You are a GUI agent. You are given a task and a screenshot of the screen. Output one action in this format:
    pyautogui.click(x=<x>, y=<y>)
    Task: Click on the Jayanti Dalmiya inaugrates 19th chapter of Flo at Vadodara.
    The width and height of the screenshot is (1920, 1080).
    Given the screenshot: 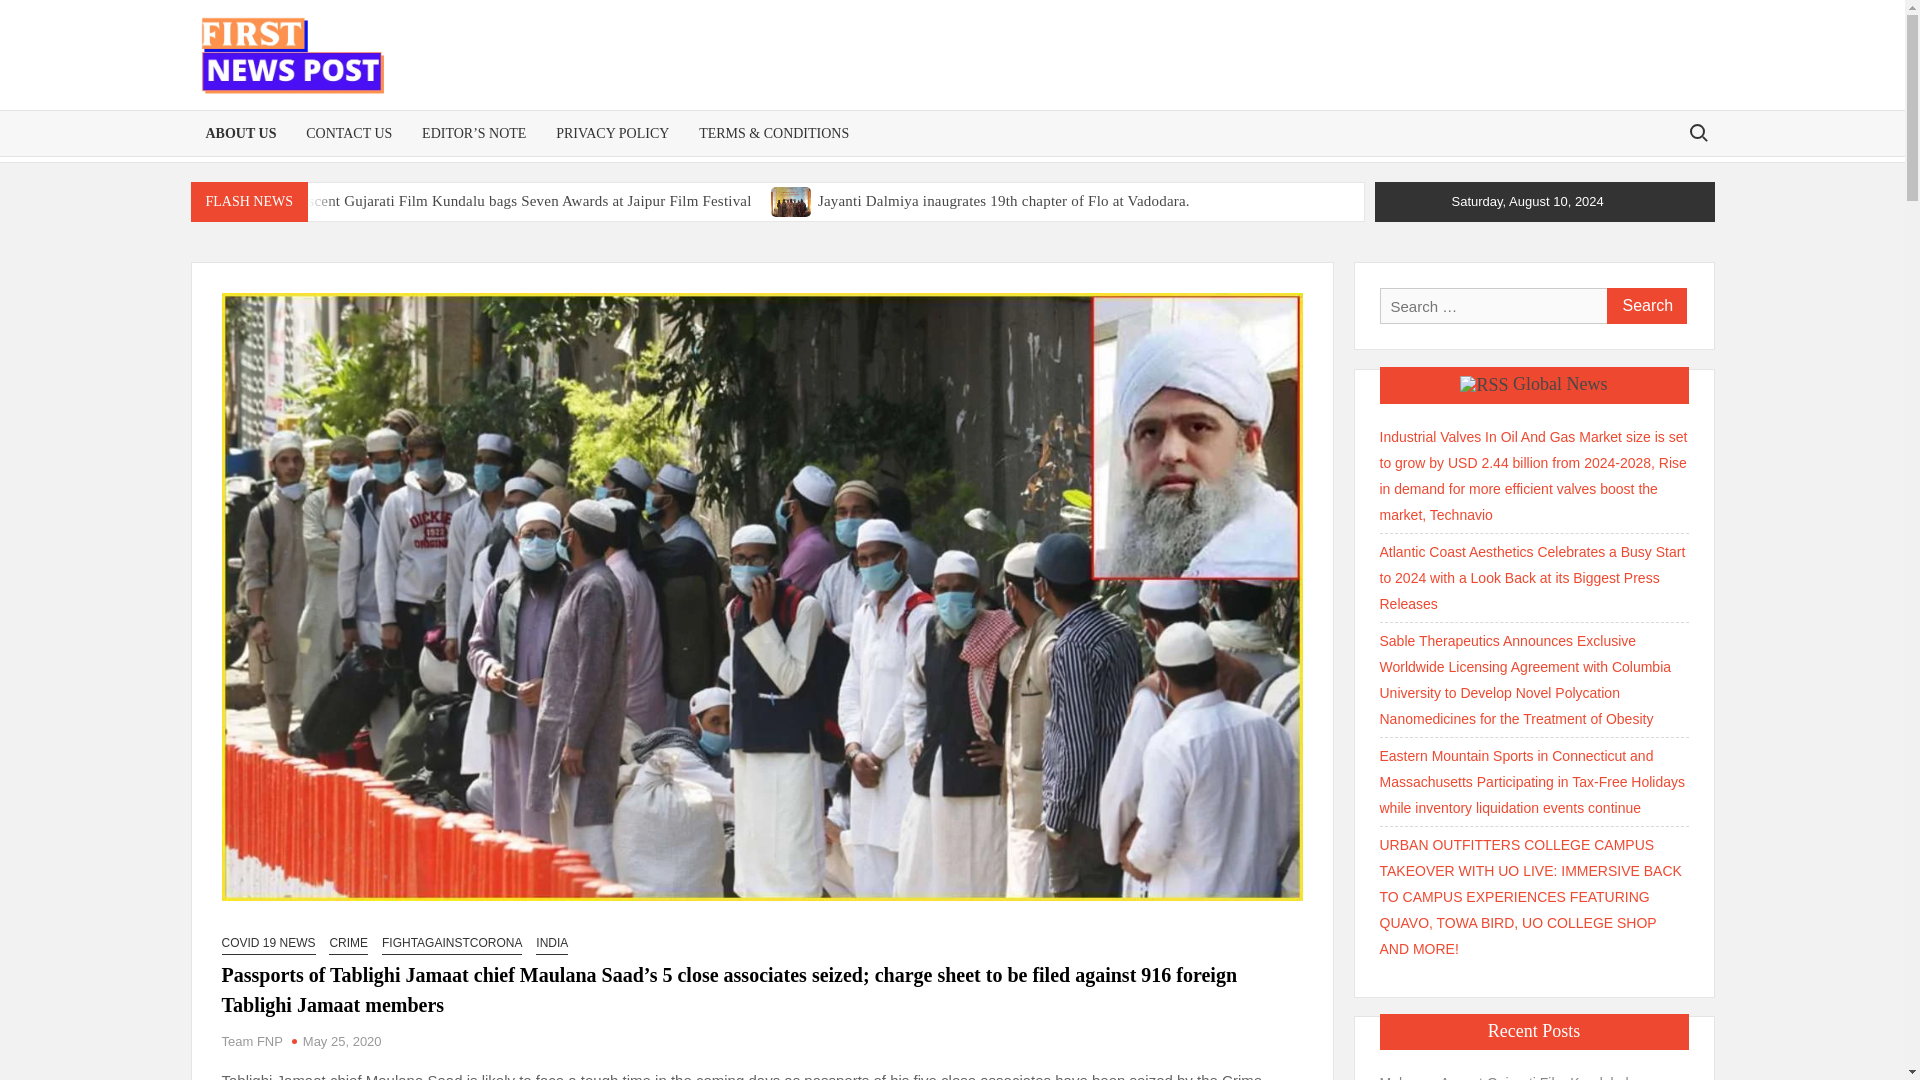 What is the action you would take?
    pyautogui.click(x=1004, y=201)
    